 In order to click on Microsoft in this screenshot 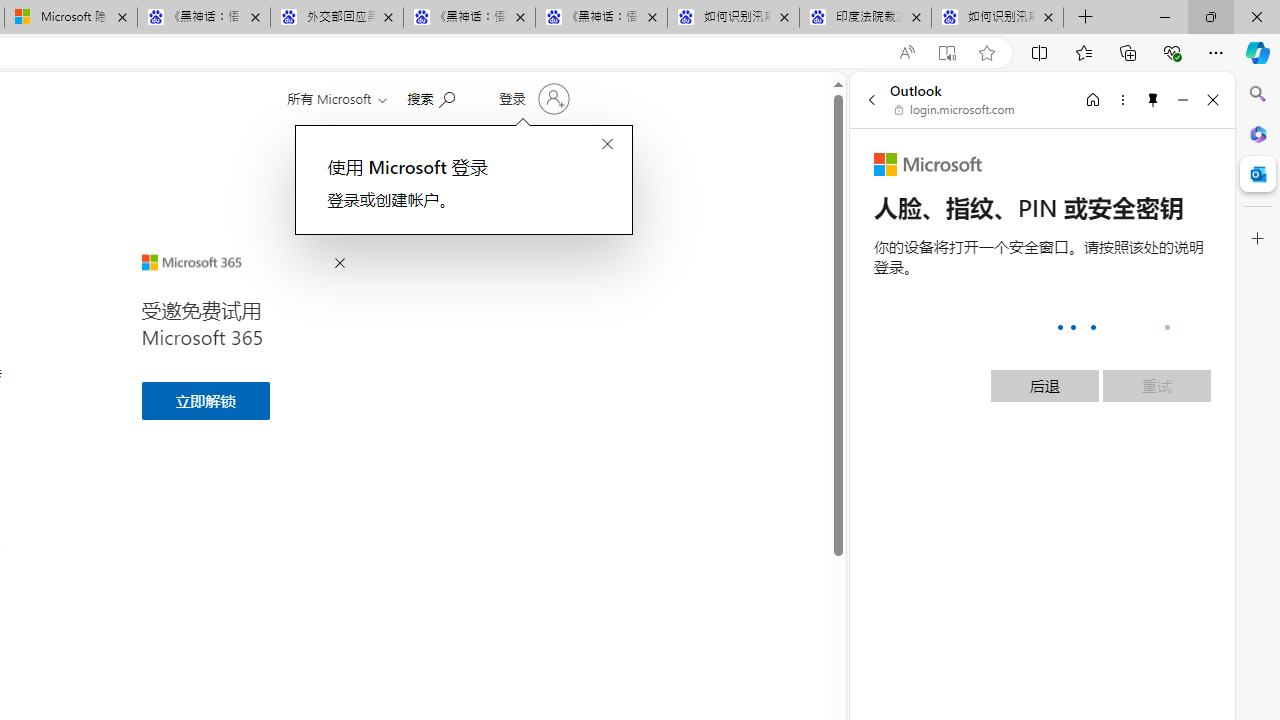, I will do `click(928, 164)`.